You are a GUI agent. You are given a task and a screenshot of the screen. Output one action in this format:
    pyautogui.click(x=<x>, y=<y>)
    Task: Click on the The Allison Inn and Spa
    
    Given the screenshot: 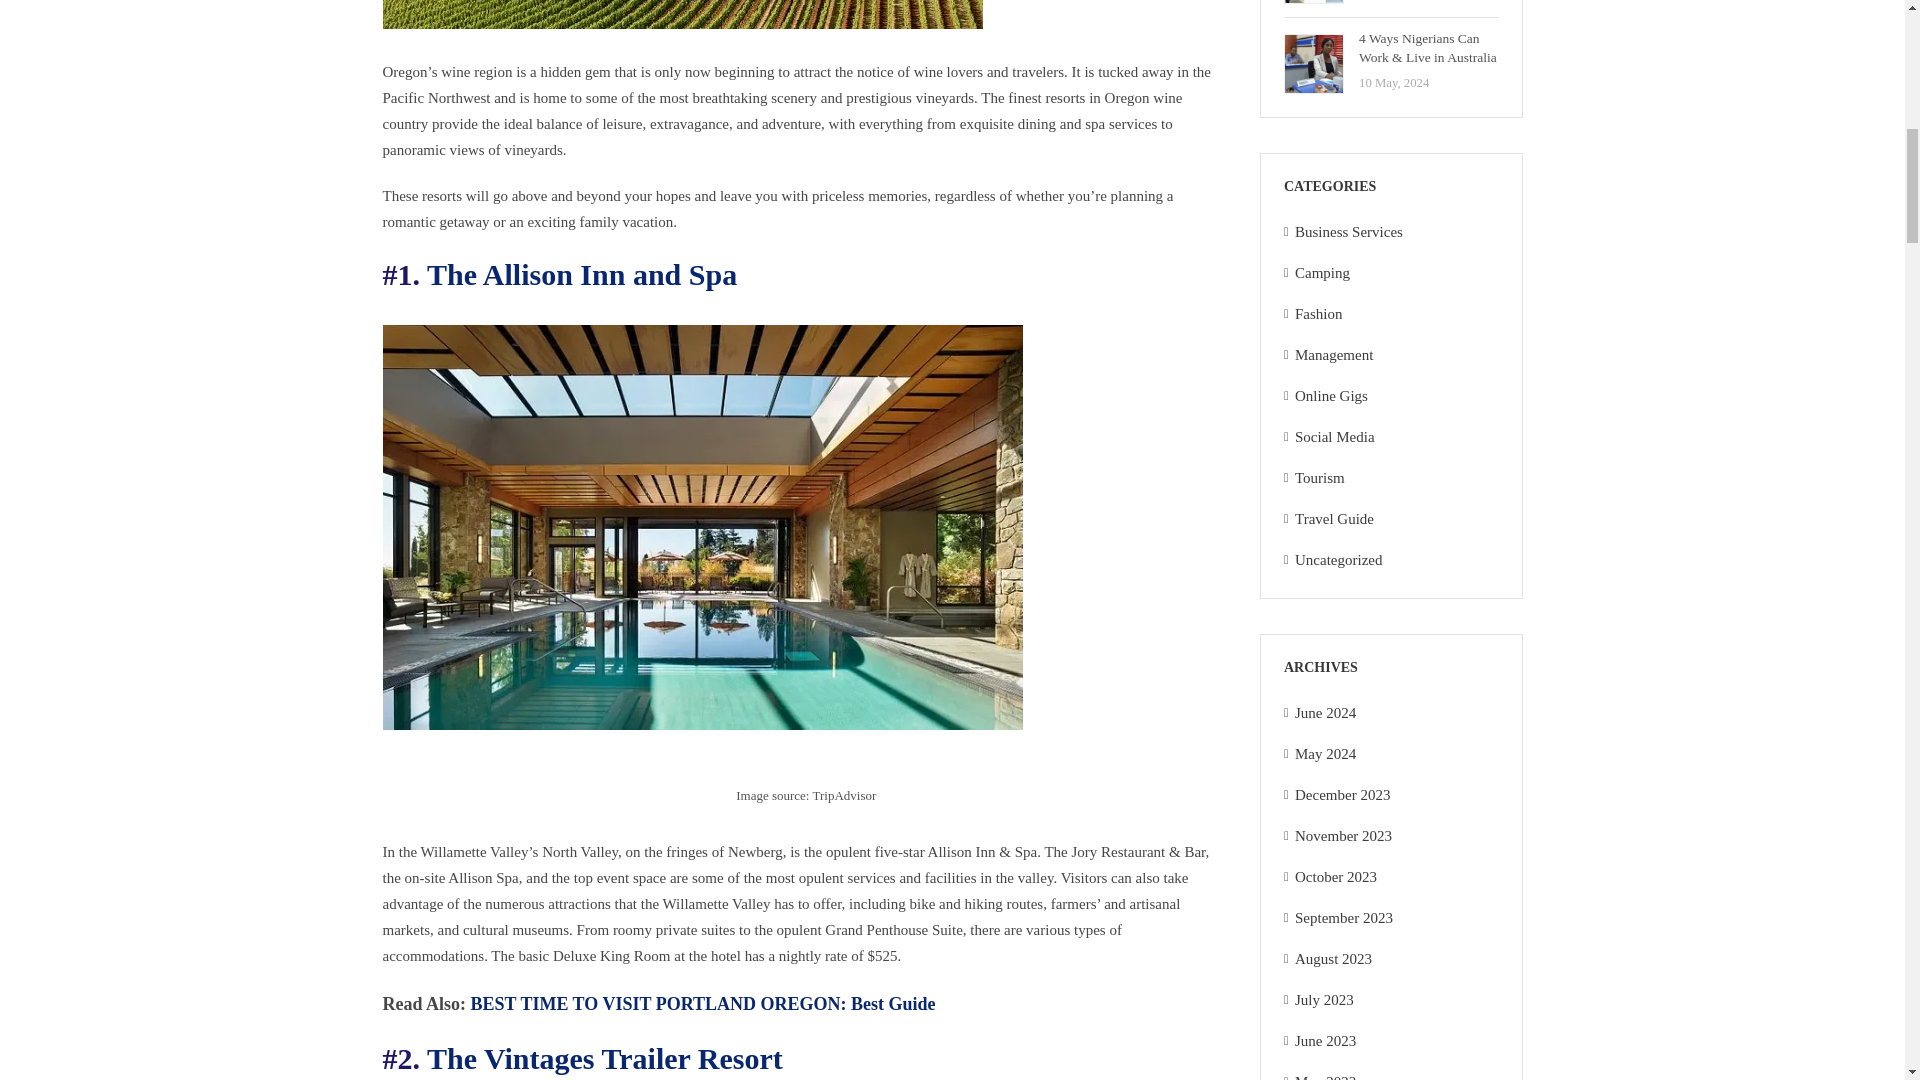 What is the action you would take?
    pyautogui.click(x=582, y=274)
    